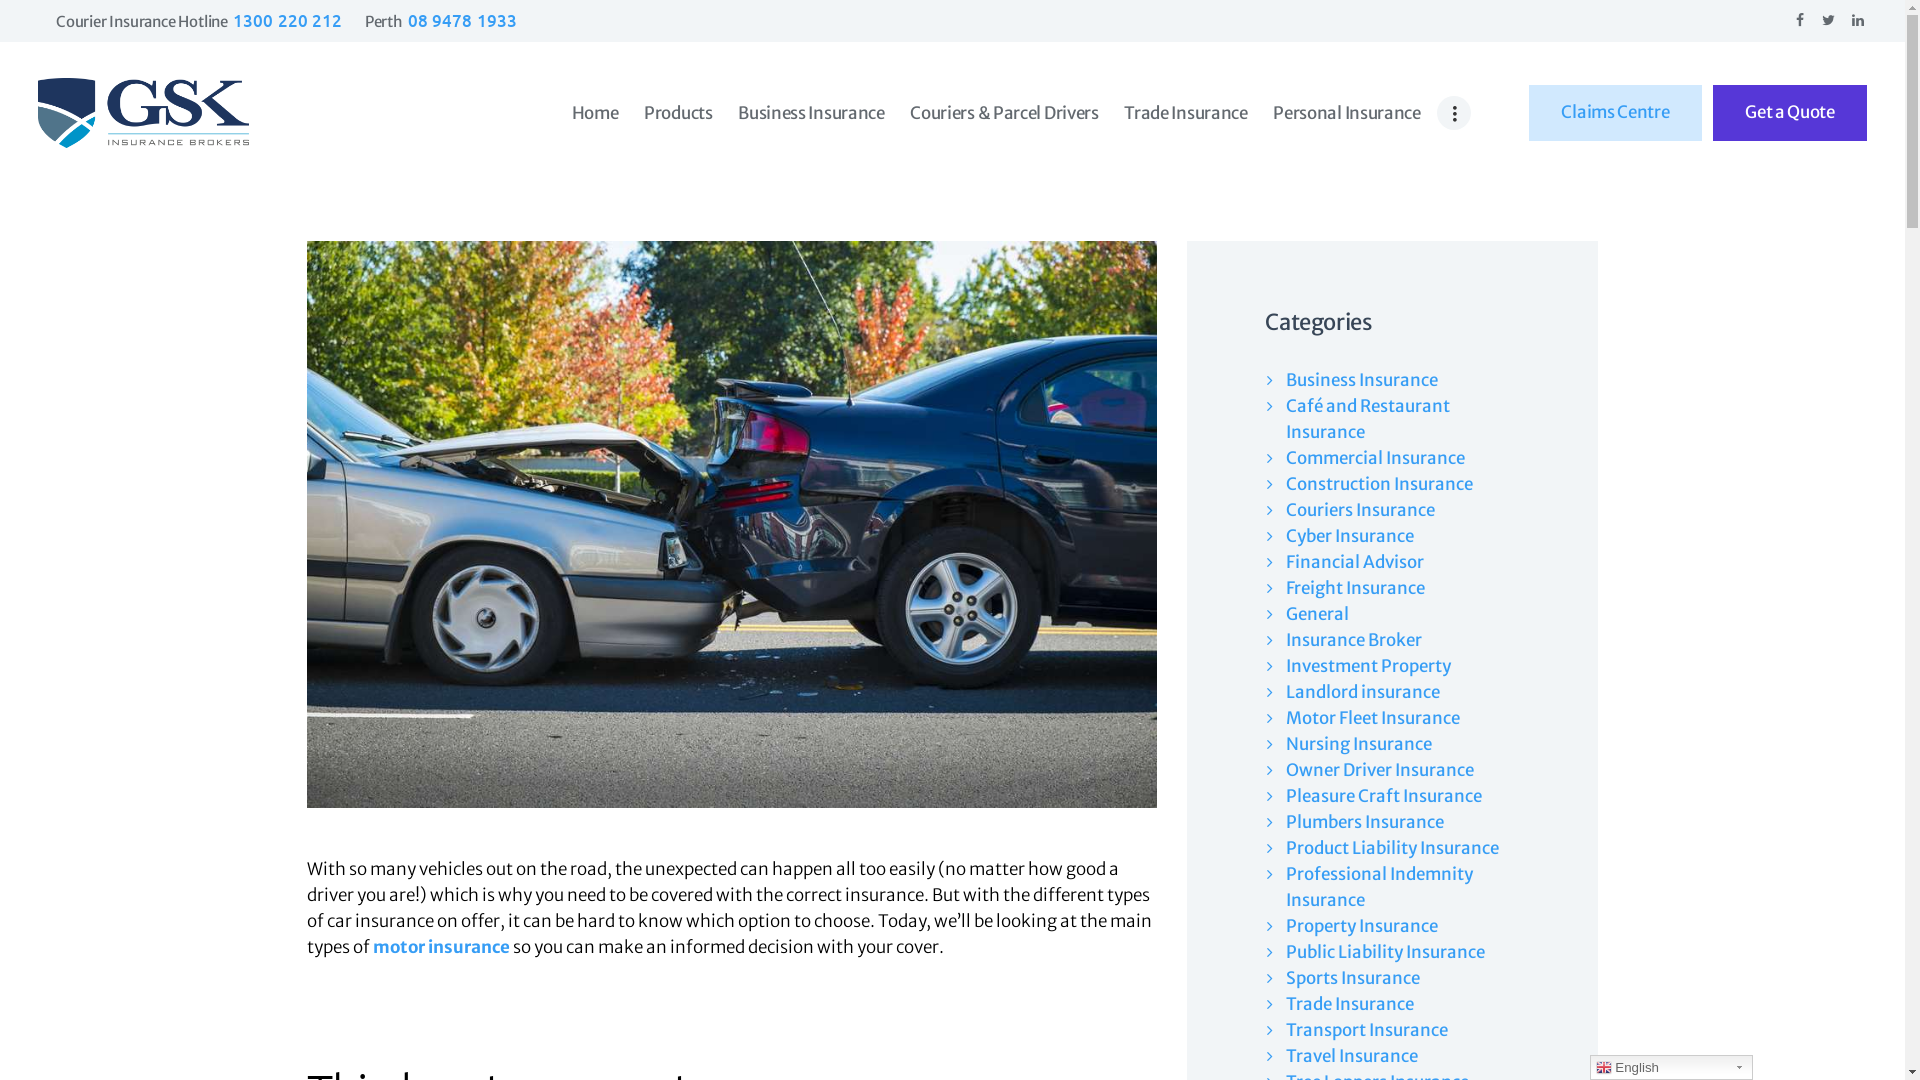 This screenshot has width=1920, height=1080. I want to click on Pleasure Craft Insurance, so click(1384, 796).